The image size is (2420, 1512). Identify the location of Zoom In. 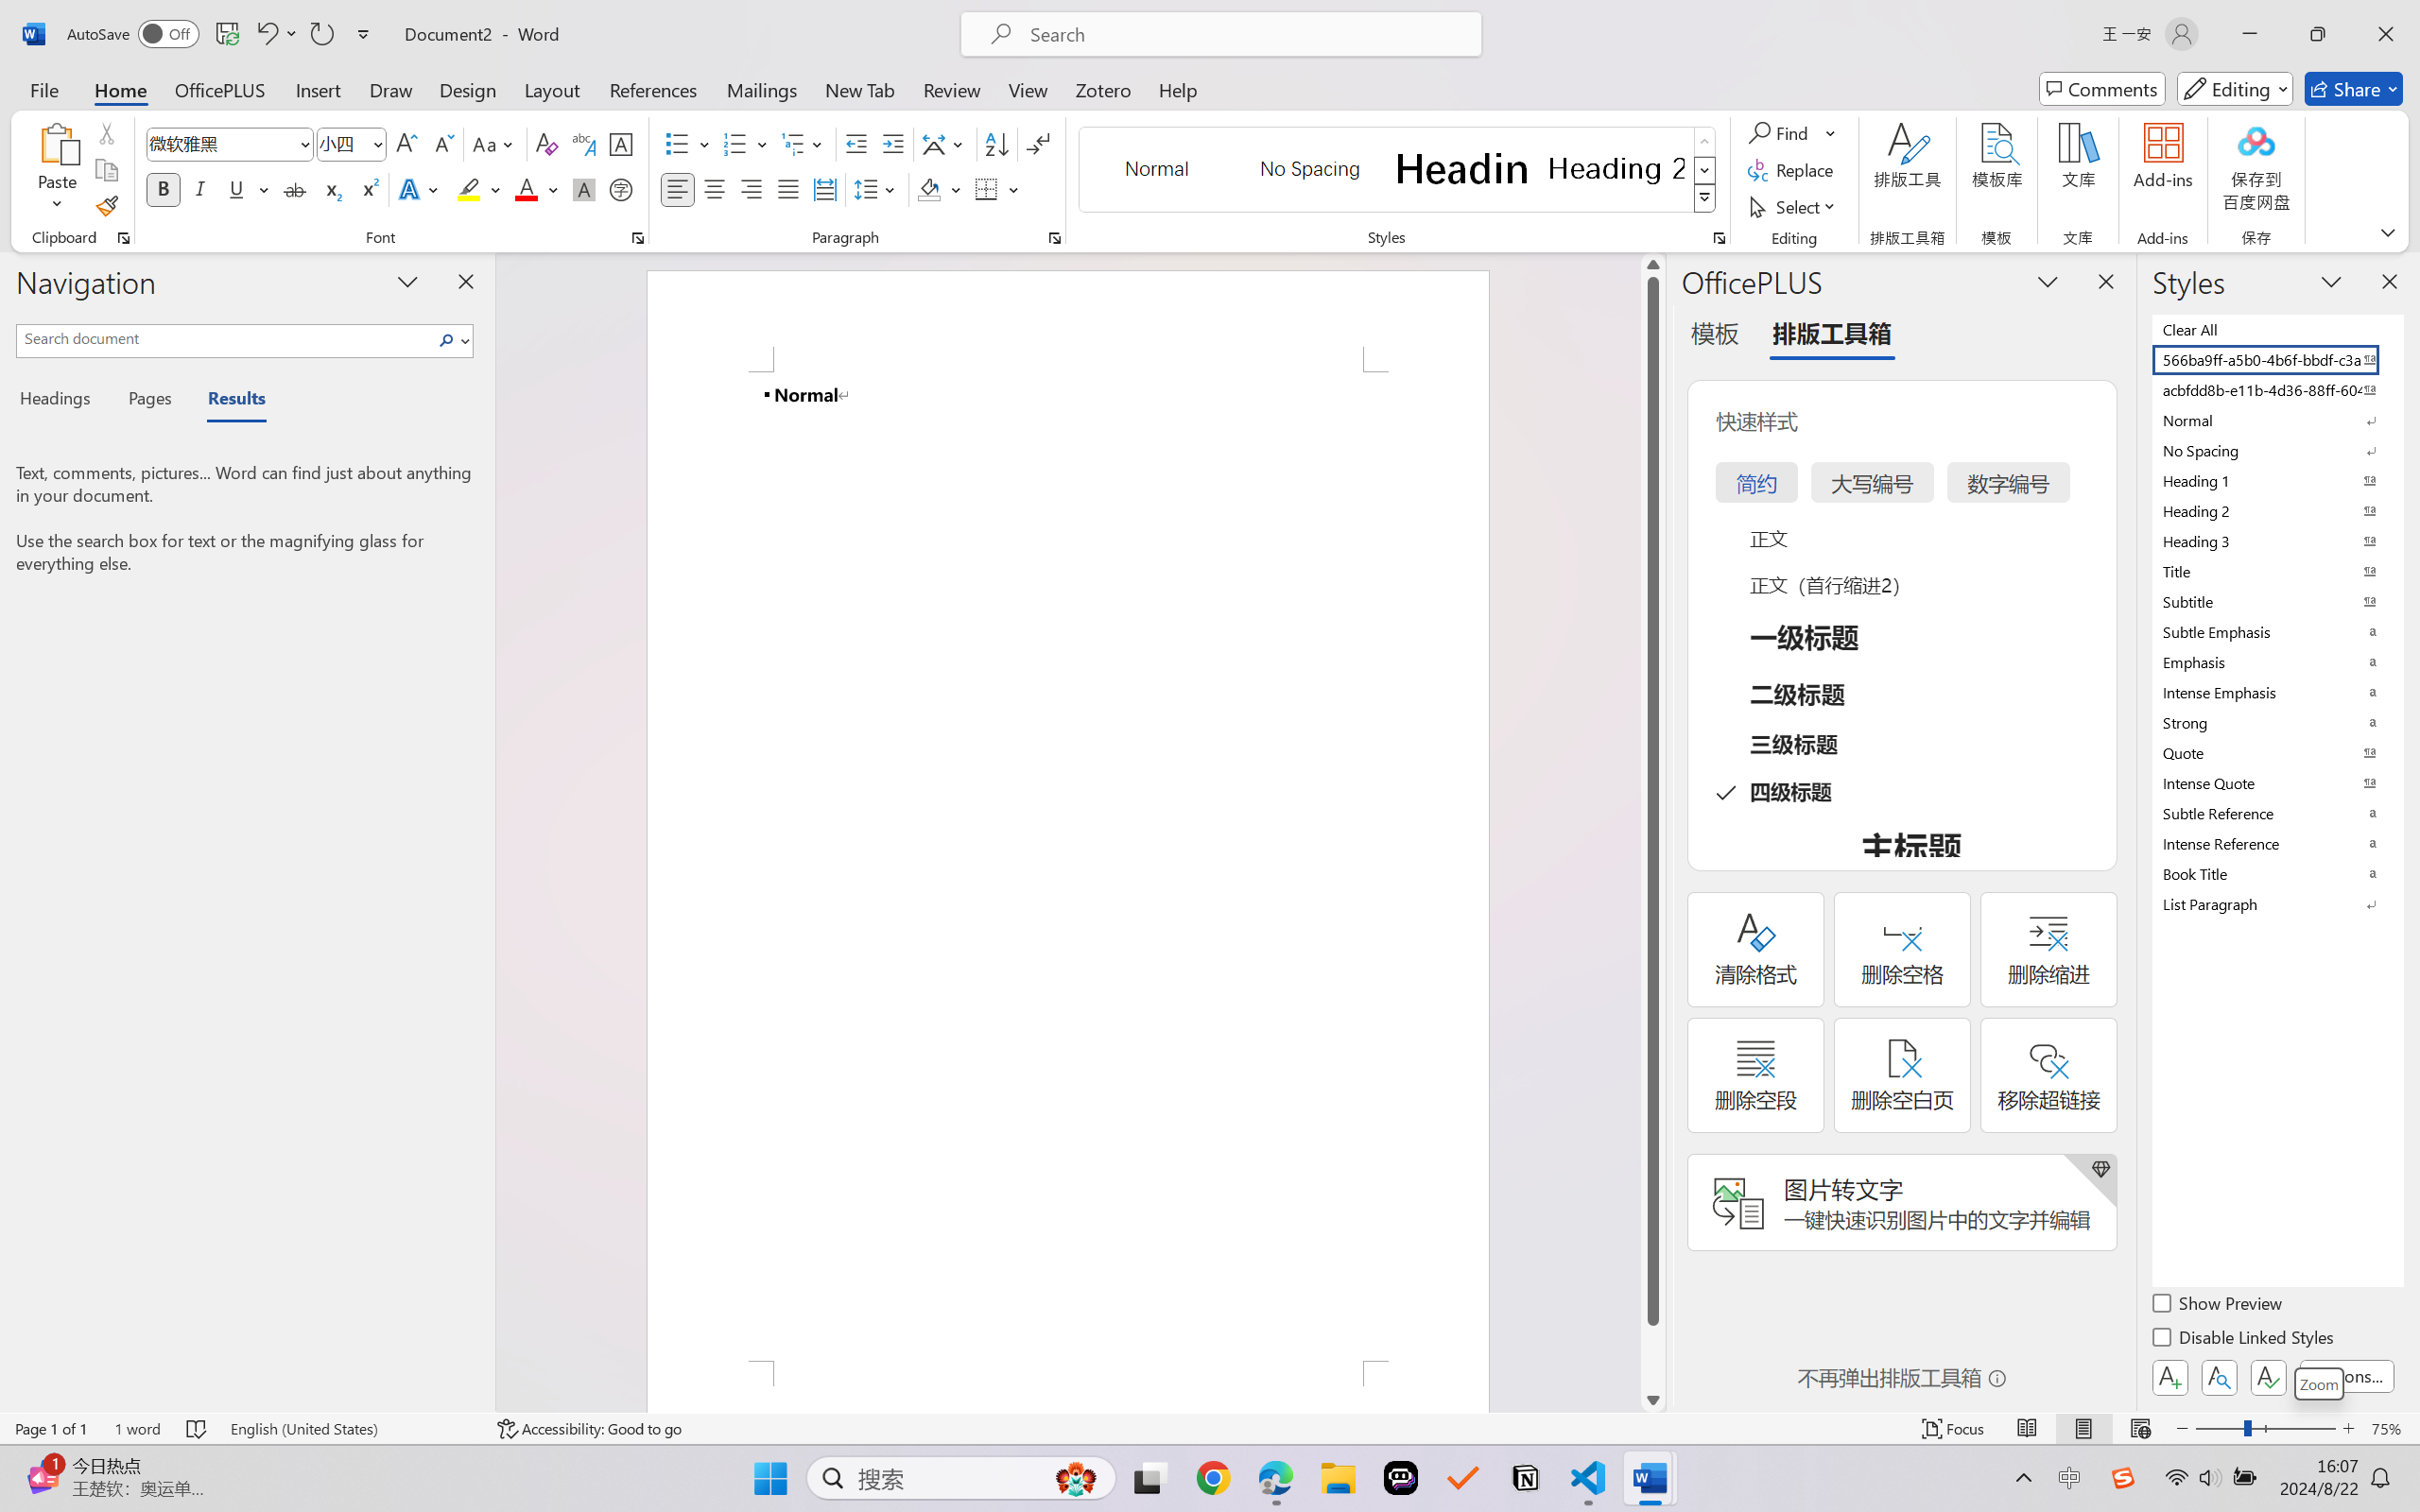
(2349, 1429).